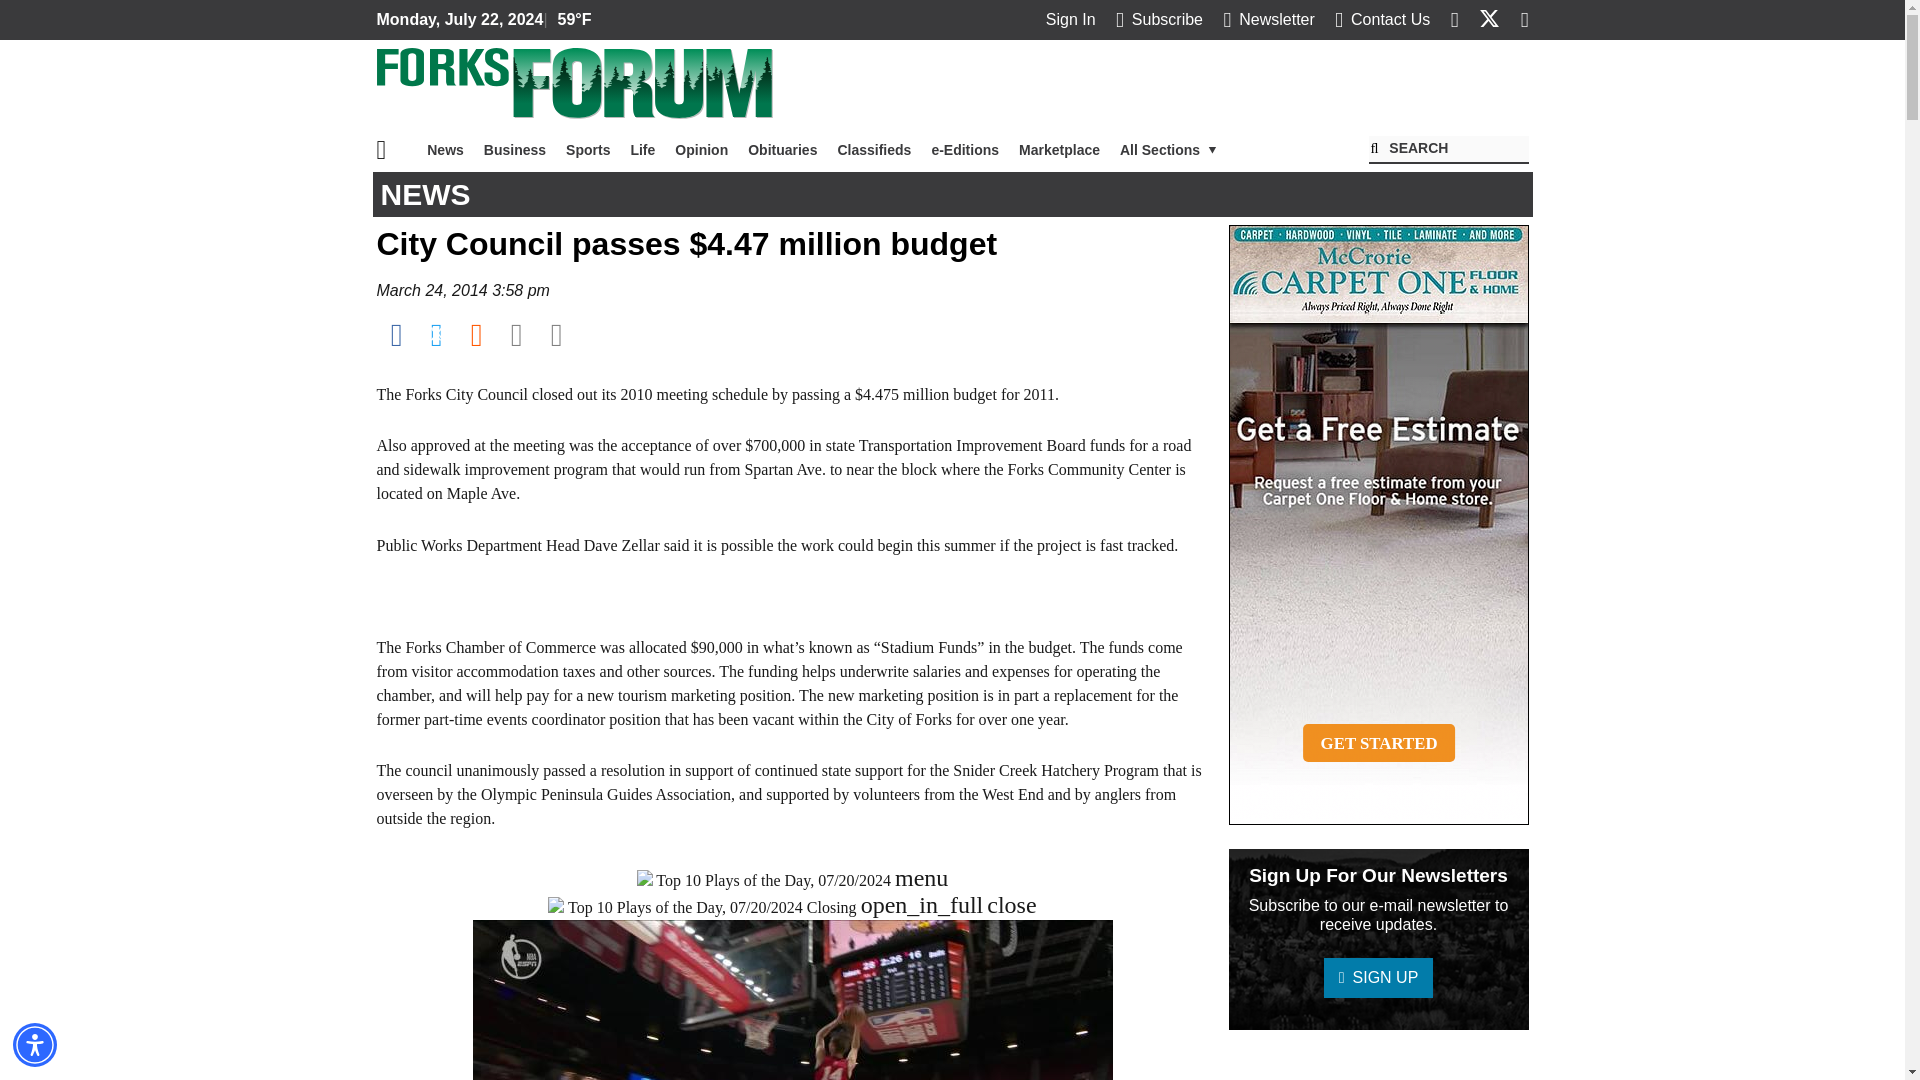 Image resolution: width=1920 pixels, height=1080 pixels. I want to click on Obituaries, so click(782, 149).